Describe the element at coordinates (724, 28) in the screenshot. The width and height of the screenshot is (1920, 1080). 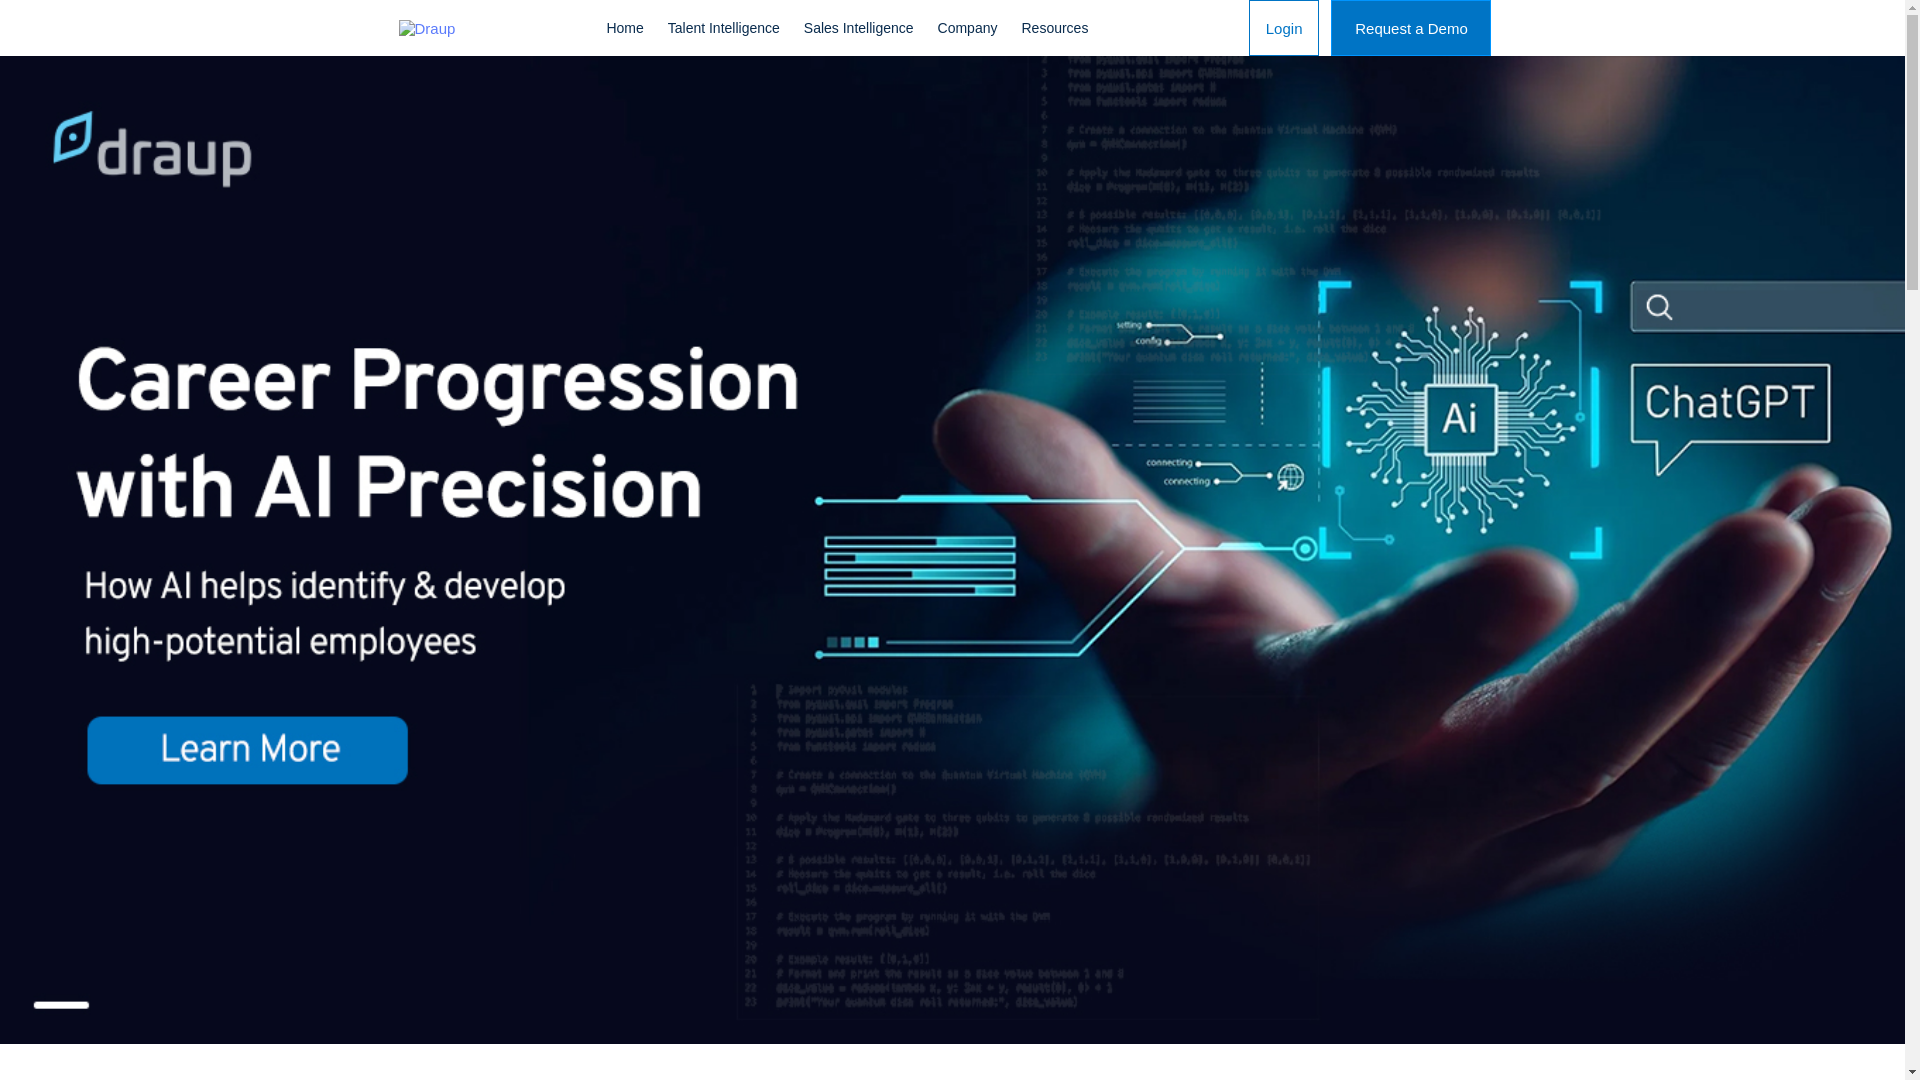
I see `Talent Intelligence` at that location.